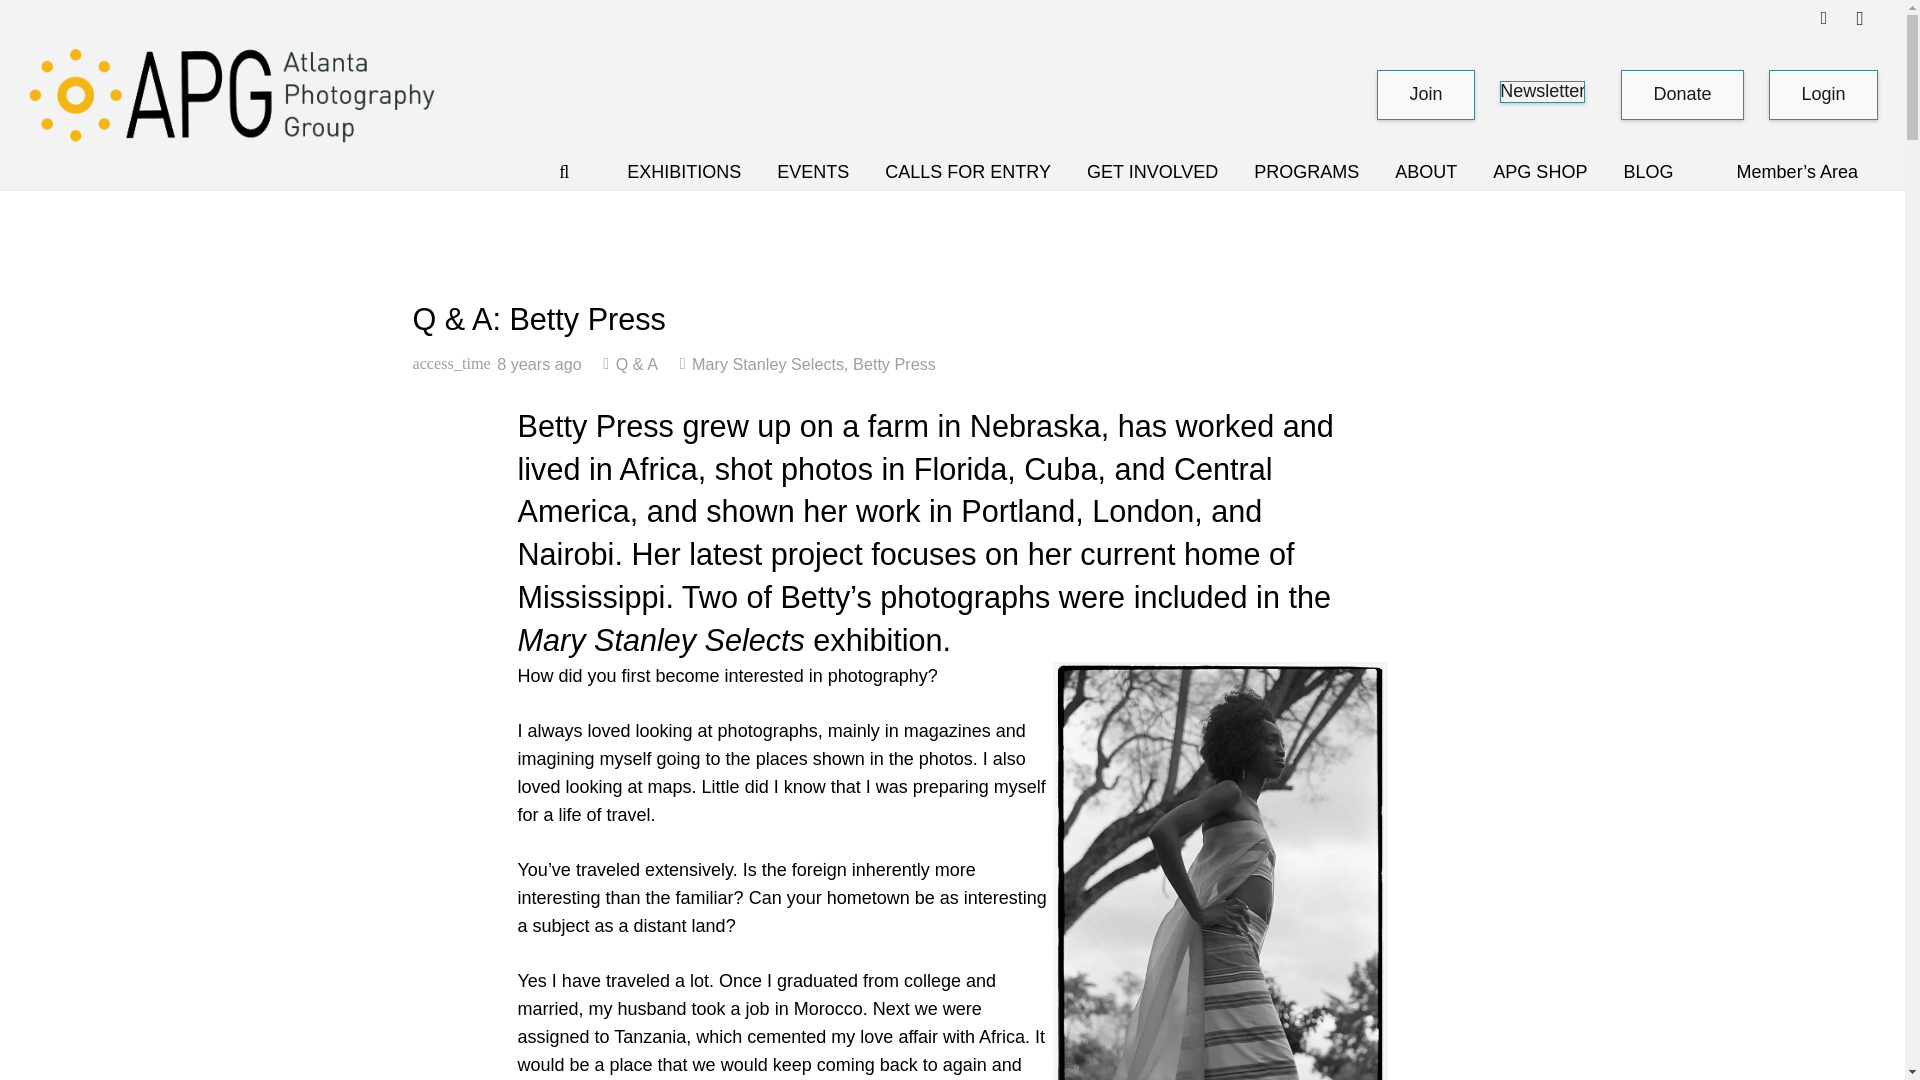 Image resolution: width=1920 pixels, height=1080 pixels. Describe the element at coordinates (683, 172) in the screenshot. I see `EXHIBITIONS` at that location.